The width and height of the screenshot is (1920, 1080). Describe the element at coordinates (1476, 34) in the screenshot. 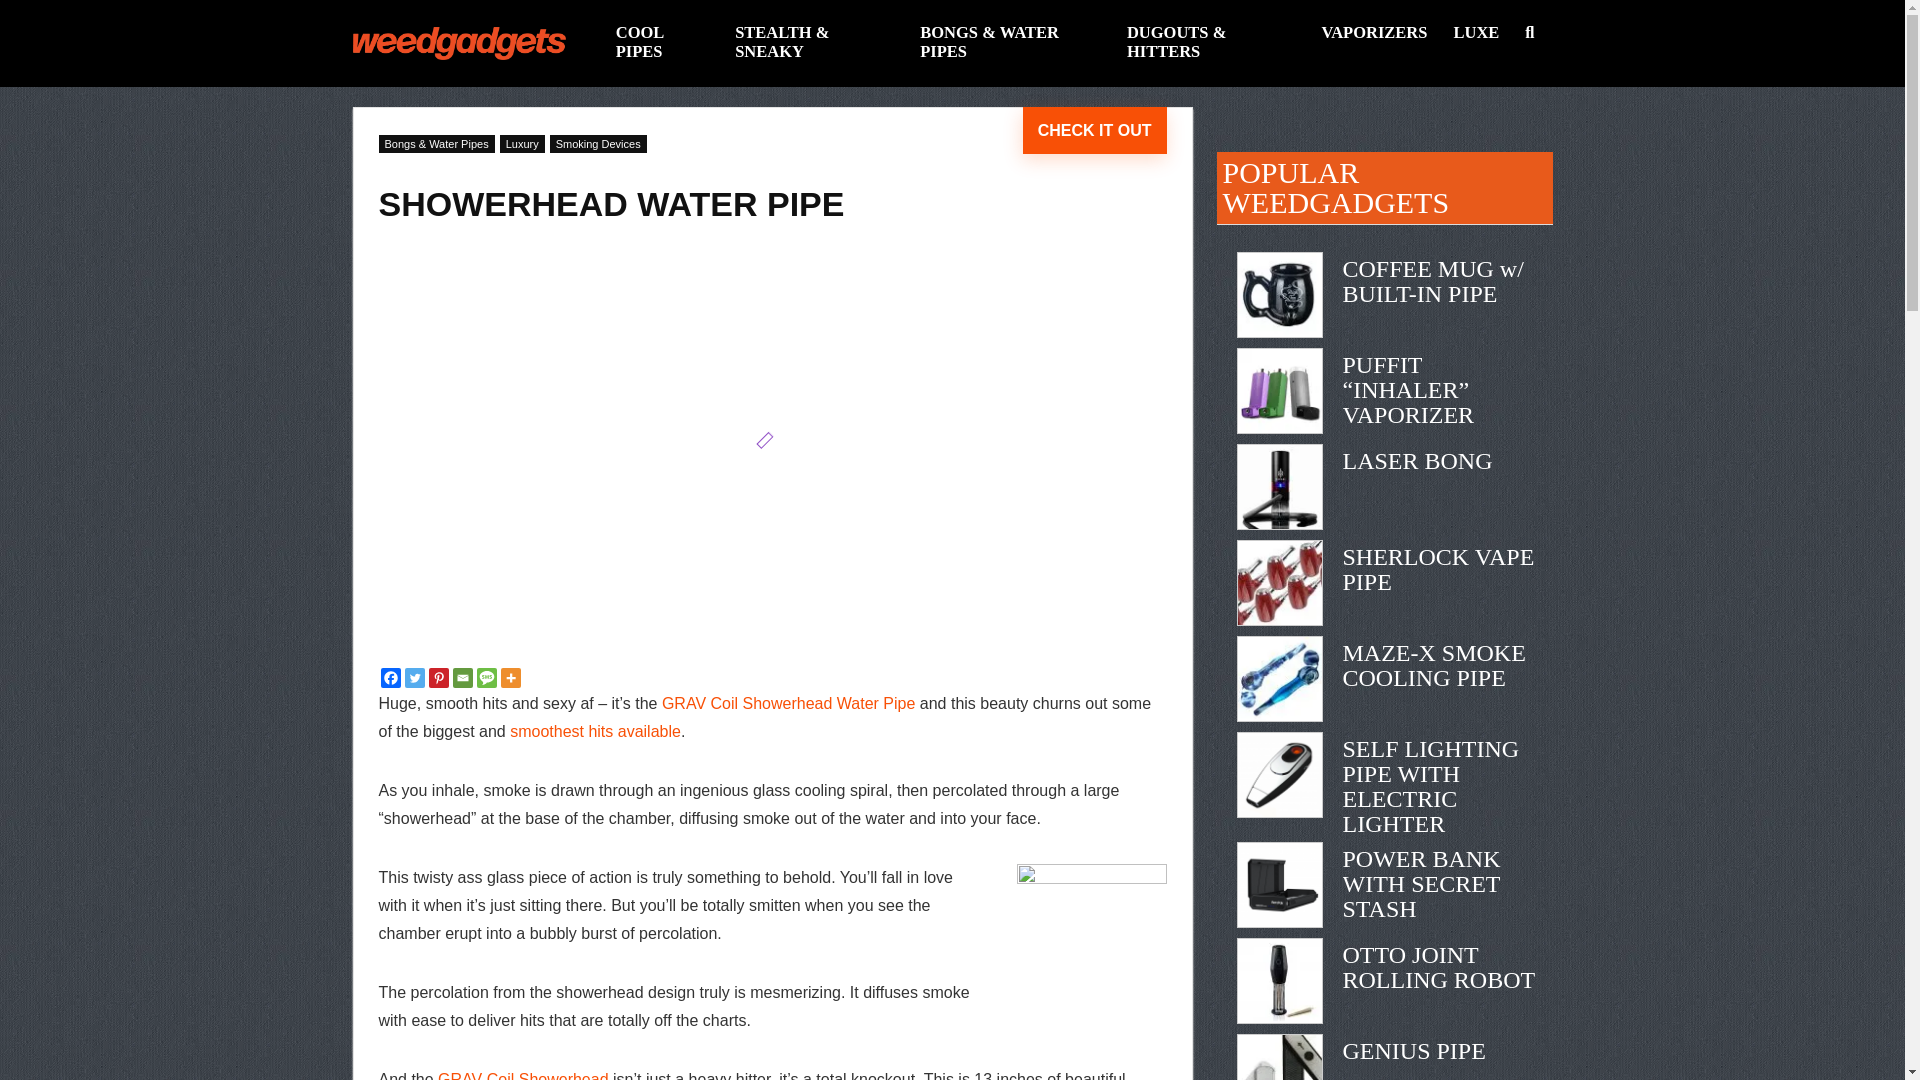

I see `LUXE` at that location.